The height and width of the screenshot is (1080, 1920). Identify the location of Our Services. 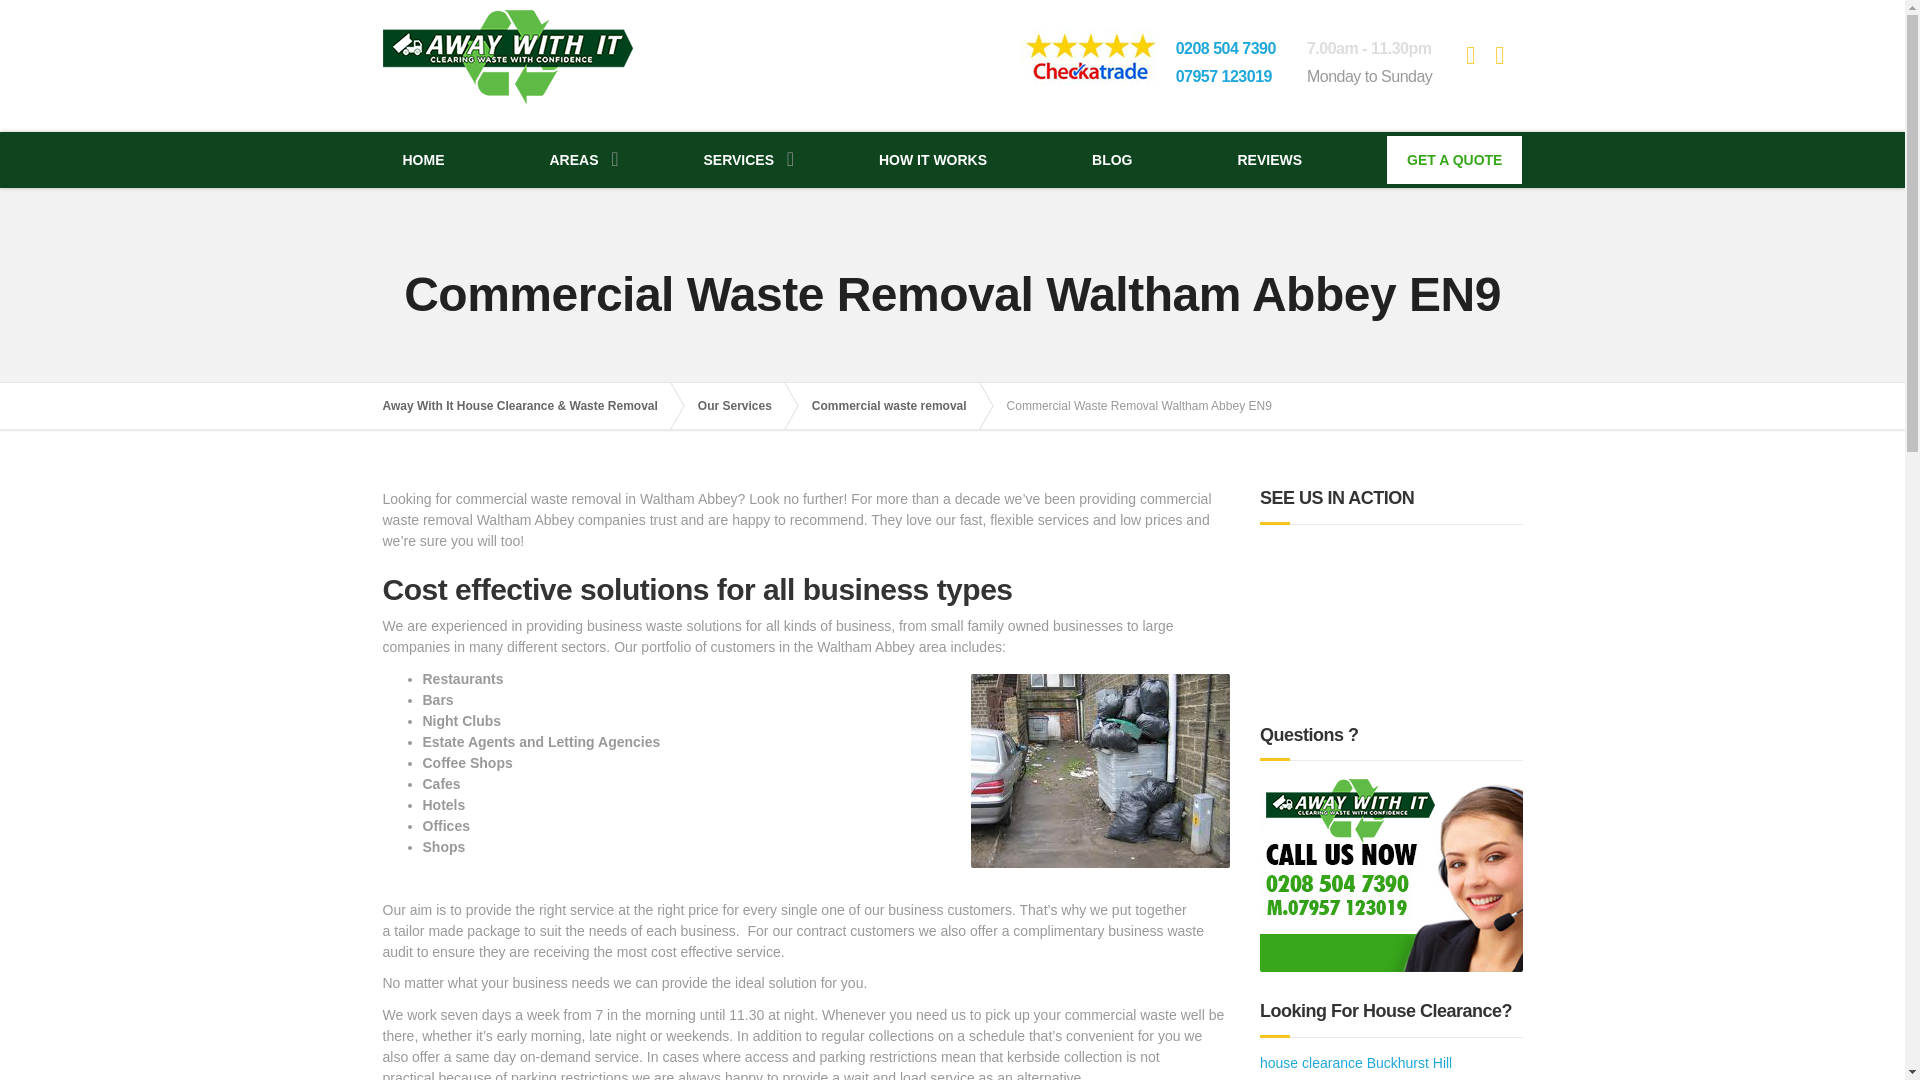
(744, 406).